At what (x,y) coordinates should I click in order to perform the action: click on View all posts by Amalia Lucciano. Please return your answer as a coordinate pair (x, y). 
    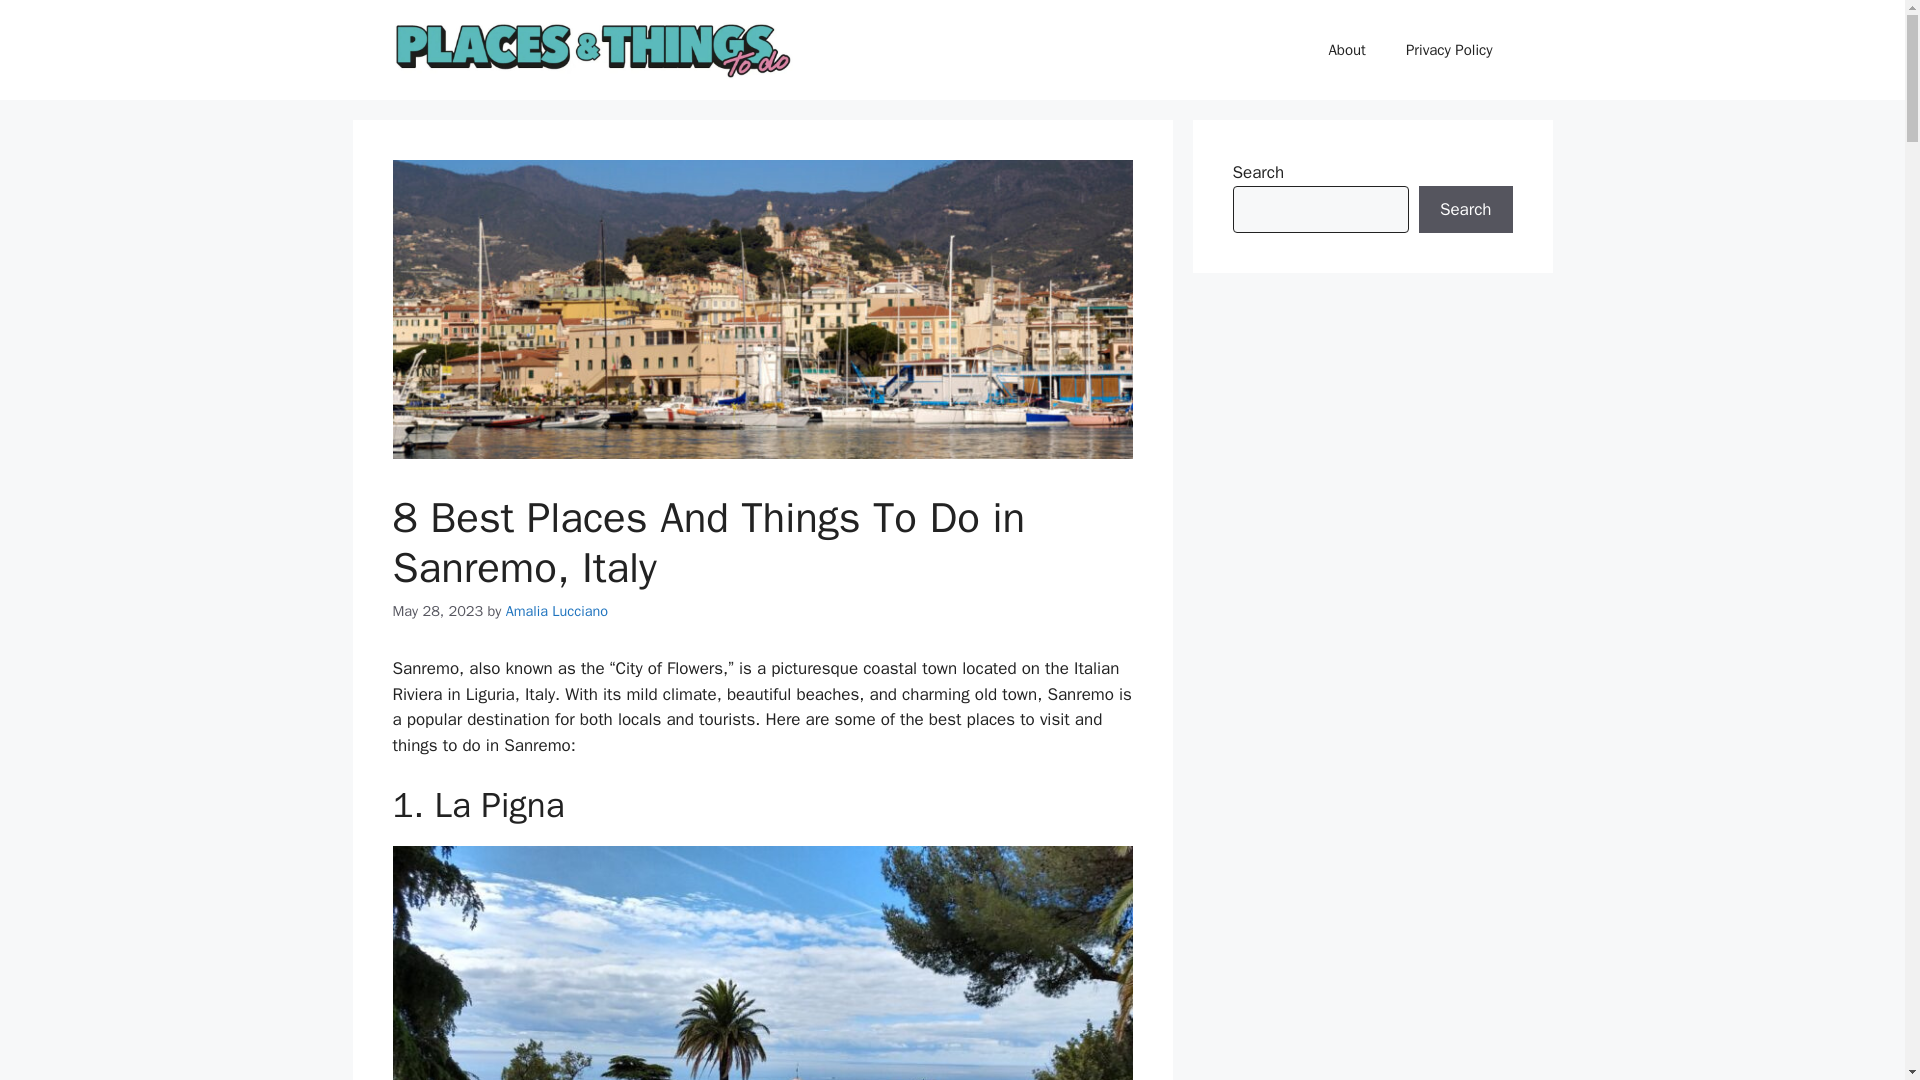
    Looking at the image, I should click on (557, 610).